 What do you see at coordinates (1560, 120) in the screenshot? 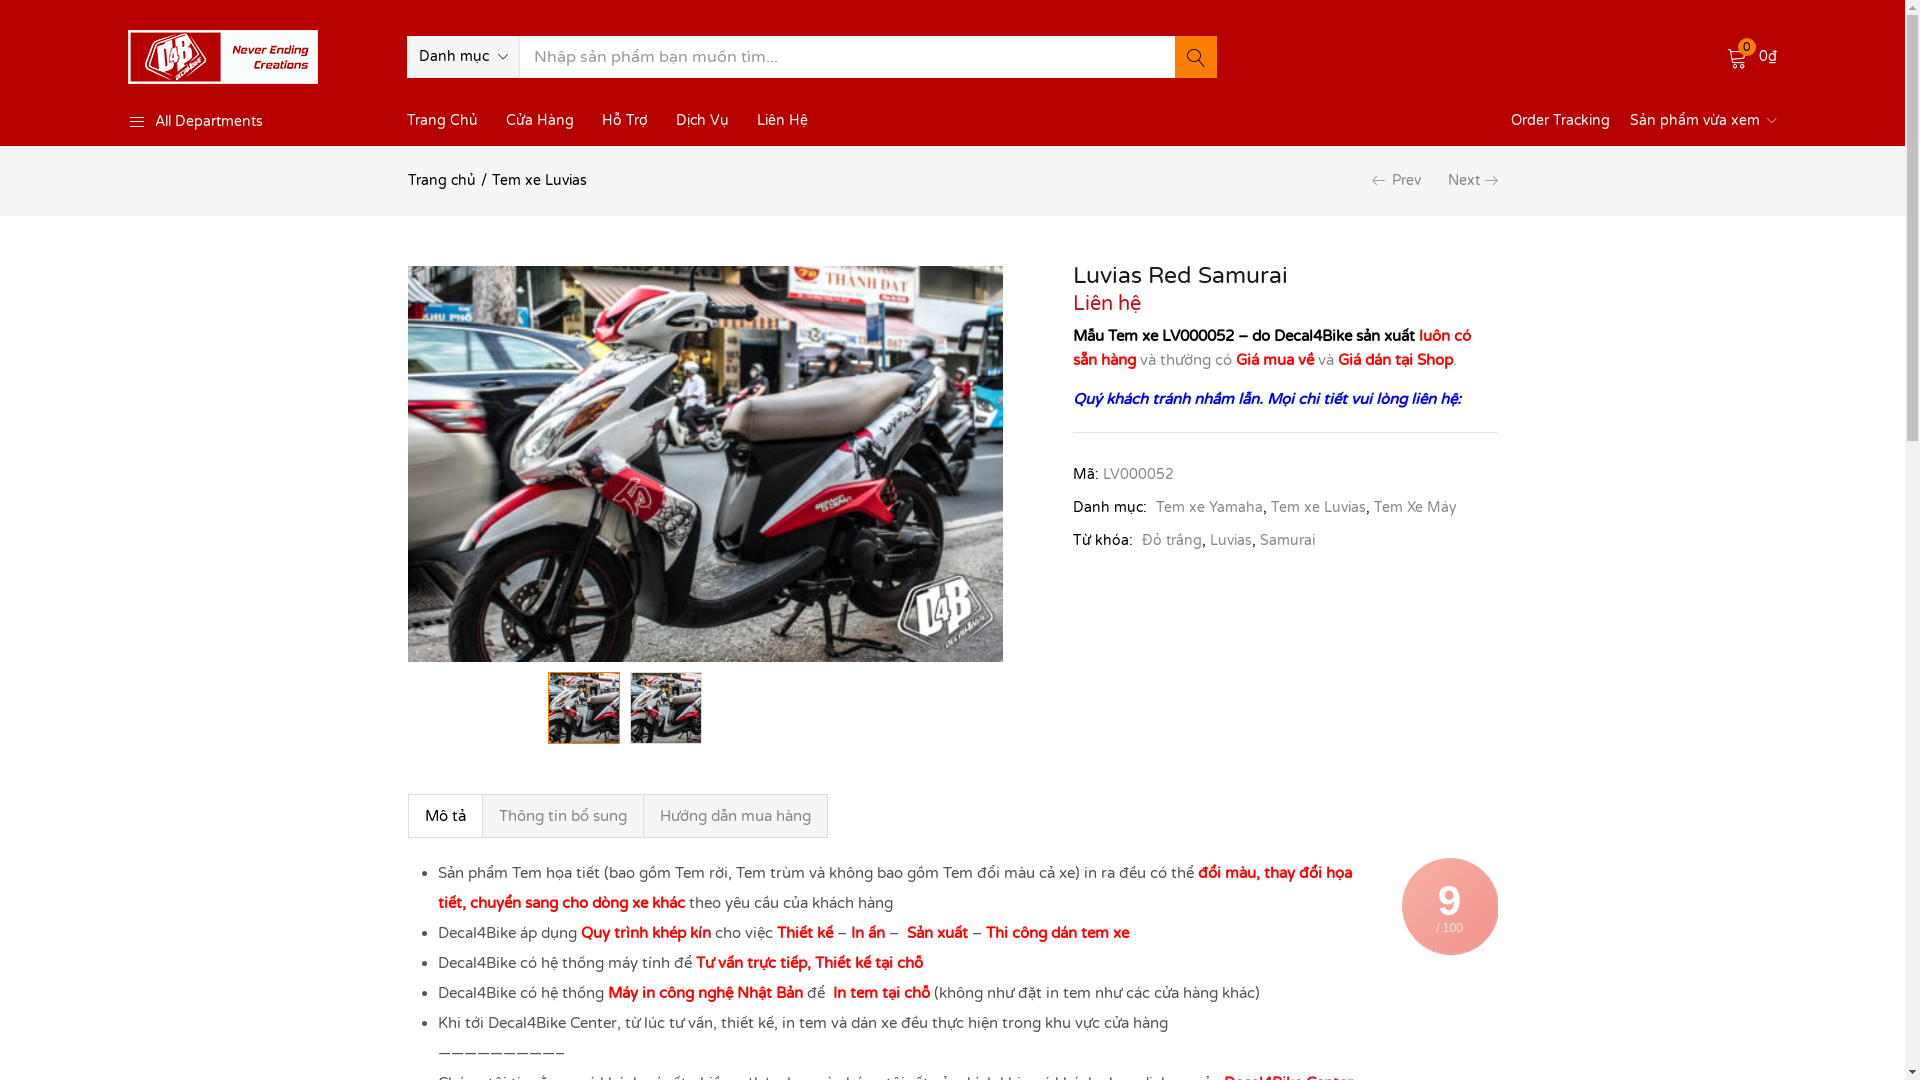
I see `Order Tracking` at bounding box center [1560, 120].